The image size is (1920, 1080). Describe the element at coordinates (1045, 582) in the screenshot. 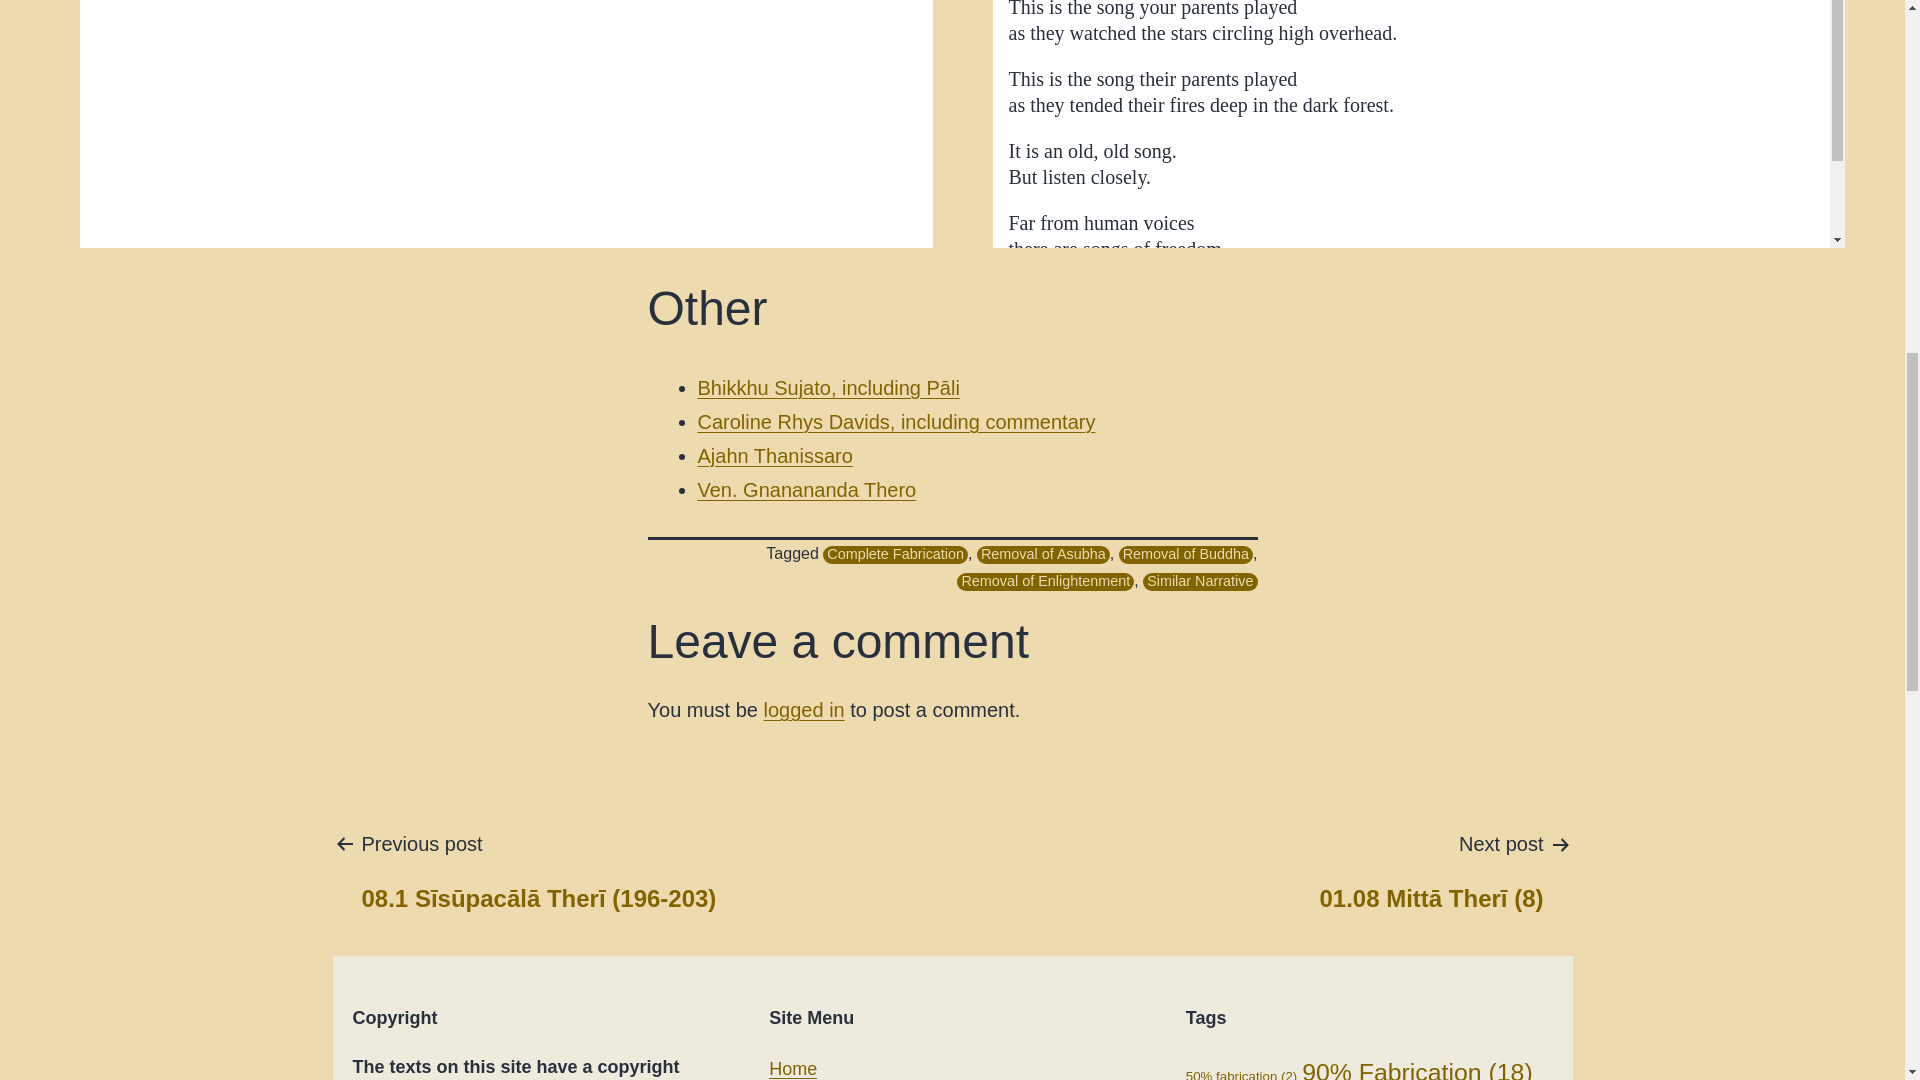

I see `Removal of Enlightenment` at that location.